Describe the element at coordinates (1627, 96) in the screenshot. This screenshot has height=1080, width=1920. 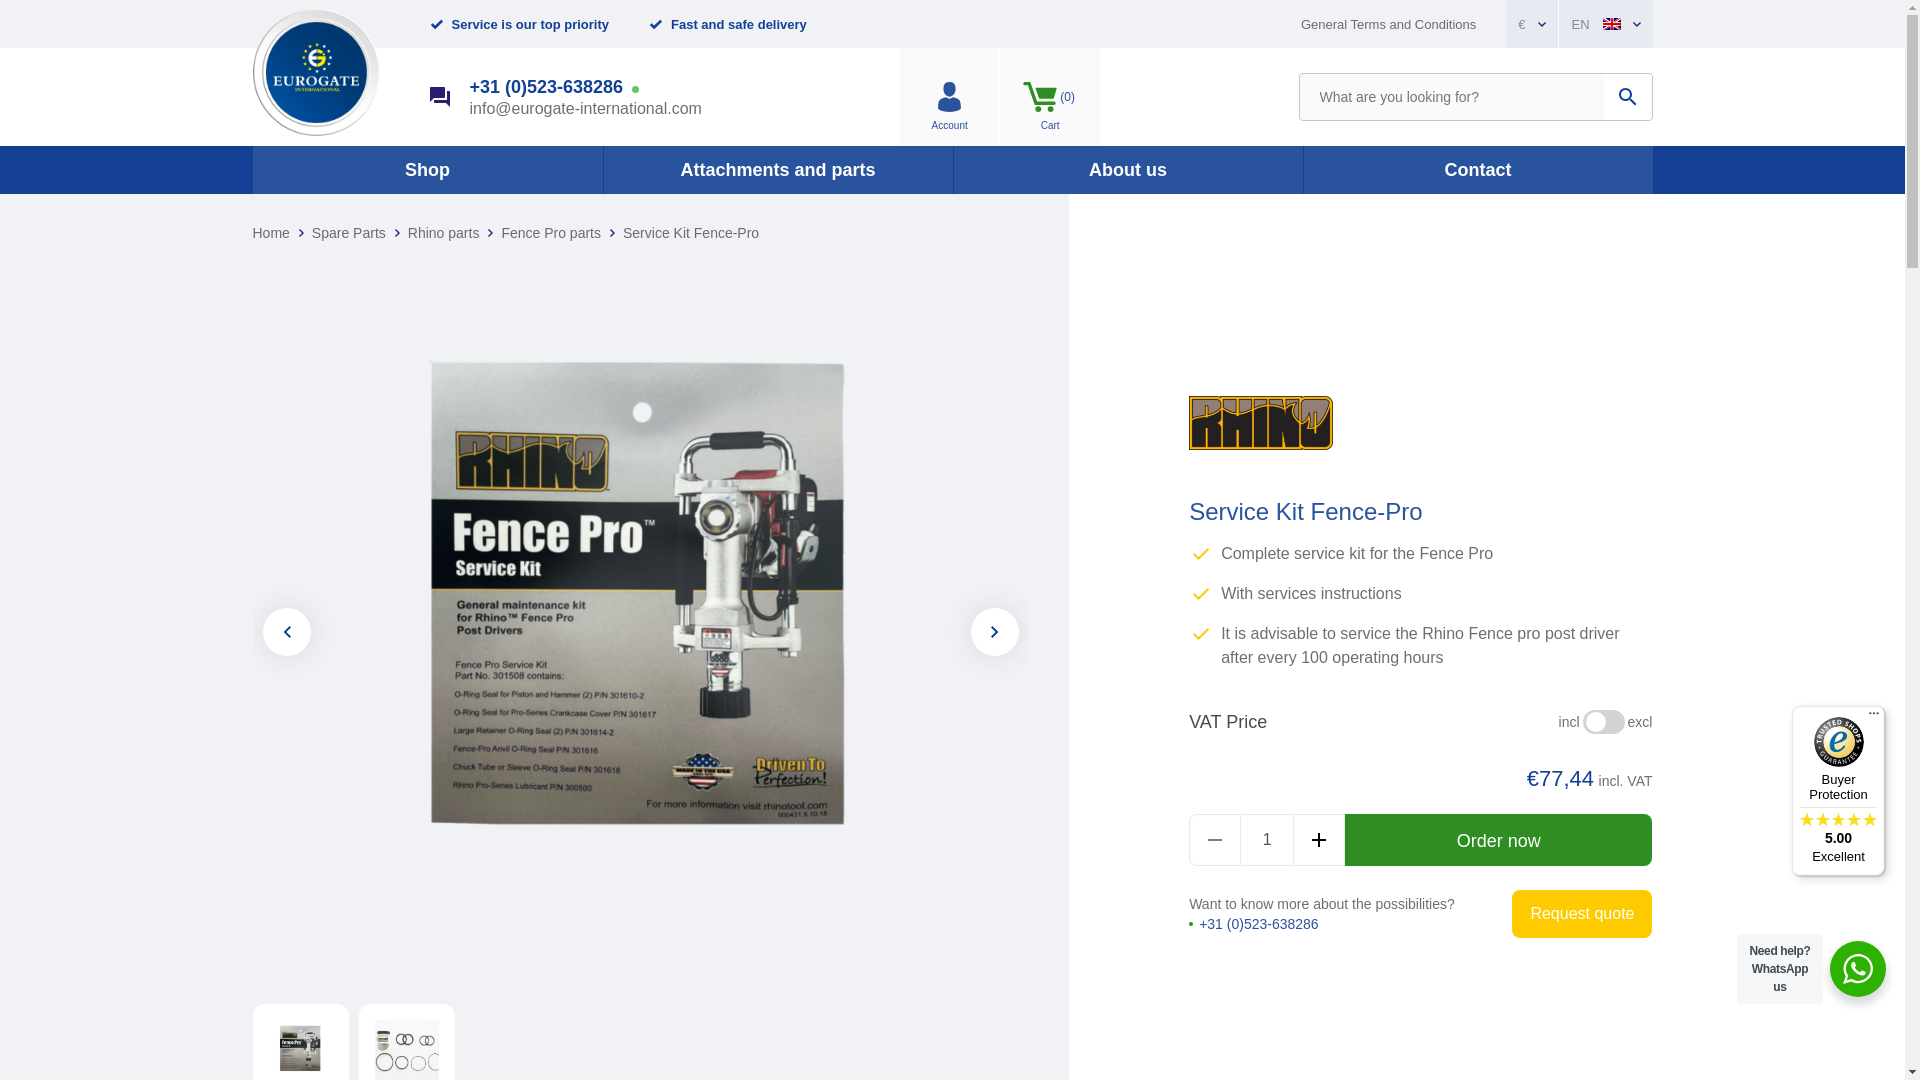
I see `Attachments and parts` at that location.